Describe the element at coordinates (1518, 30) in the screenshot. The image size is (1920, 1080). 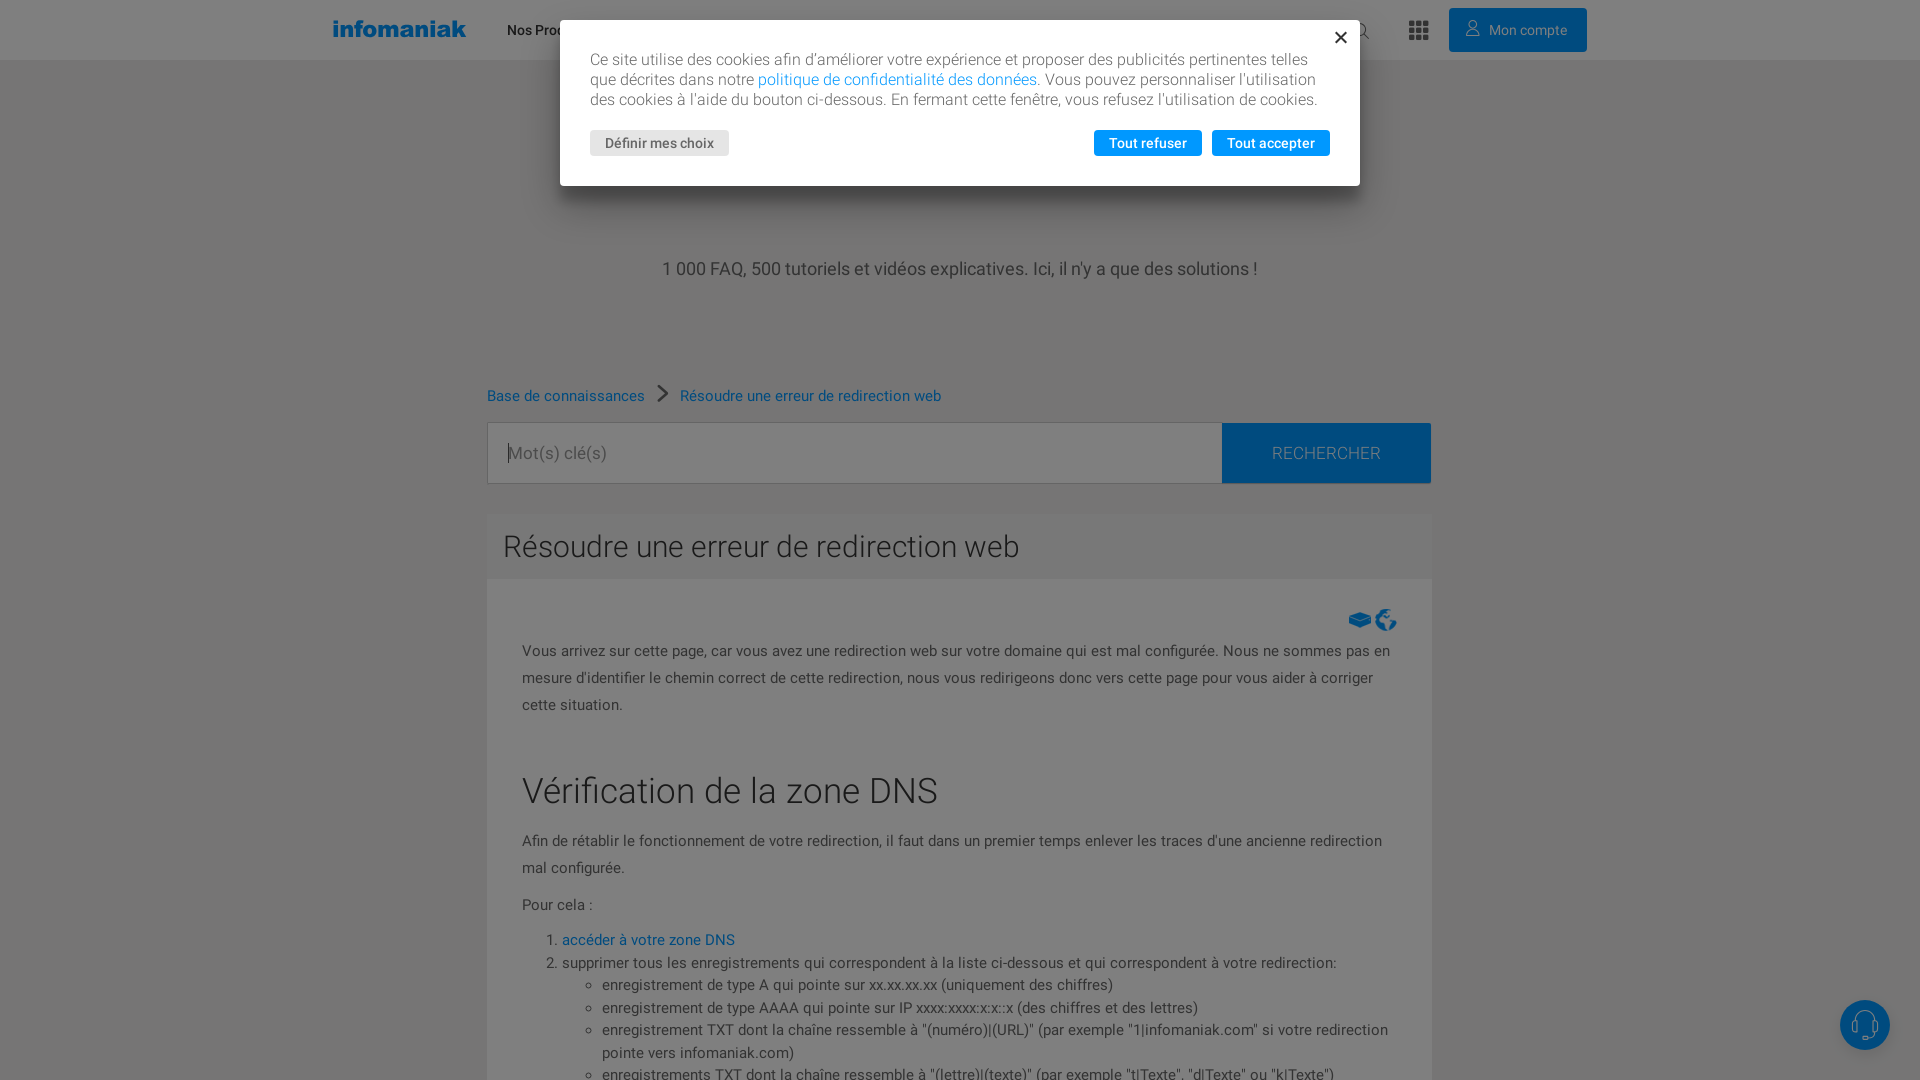
I see `Mon compte` at that location.